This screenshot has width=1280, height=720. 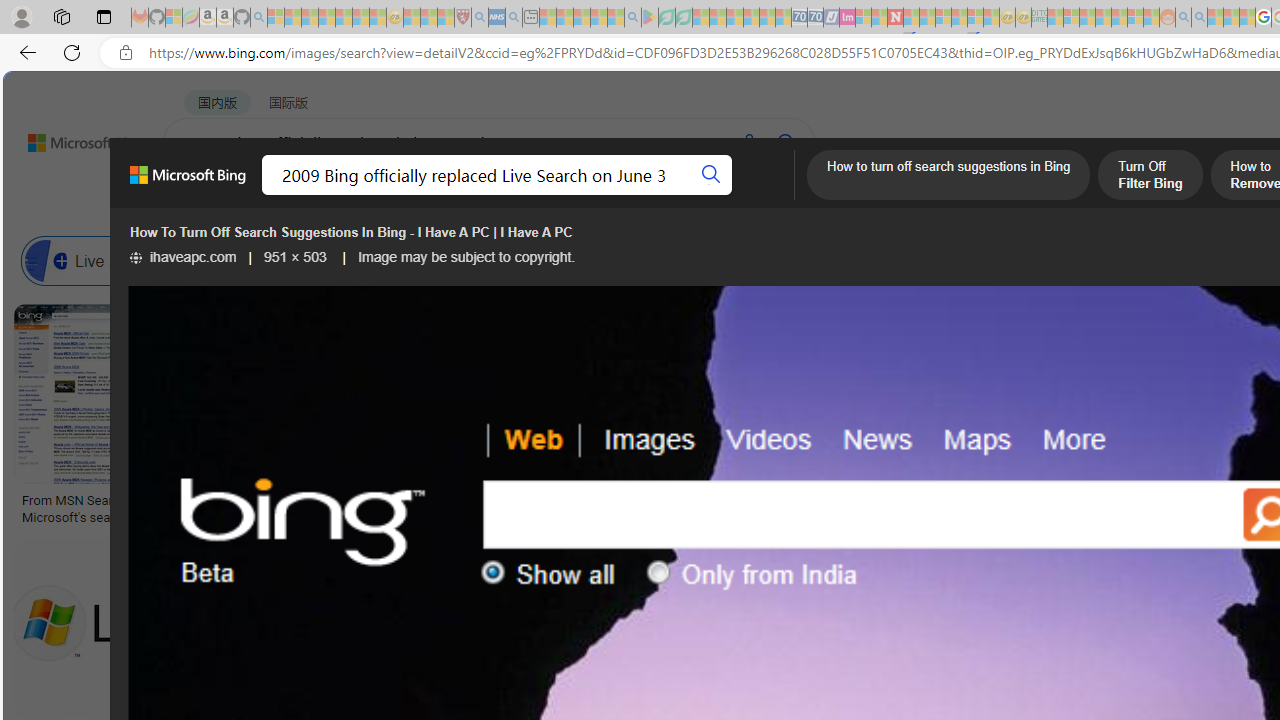 What do you see at coordinates (422, 418) in the screenshot?
I see `Bing Logo and symbol, meaning, history, PNG, brandSave` at bounding box center [422, 418].